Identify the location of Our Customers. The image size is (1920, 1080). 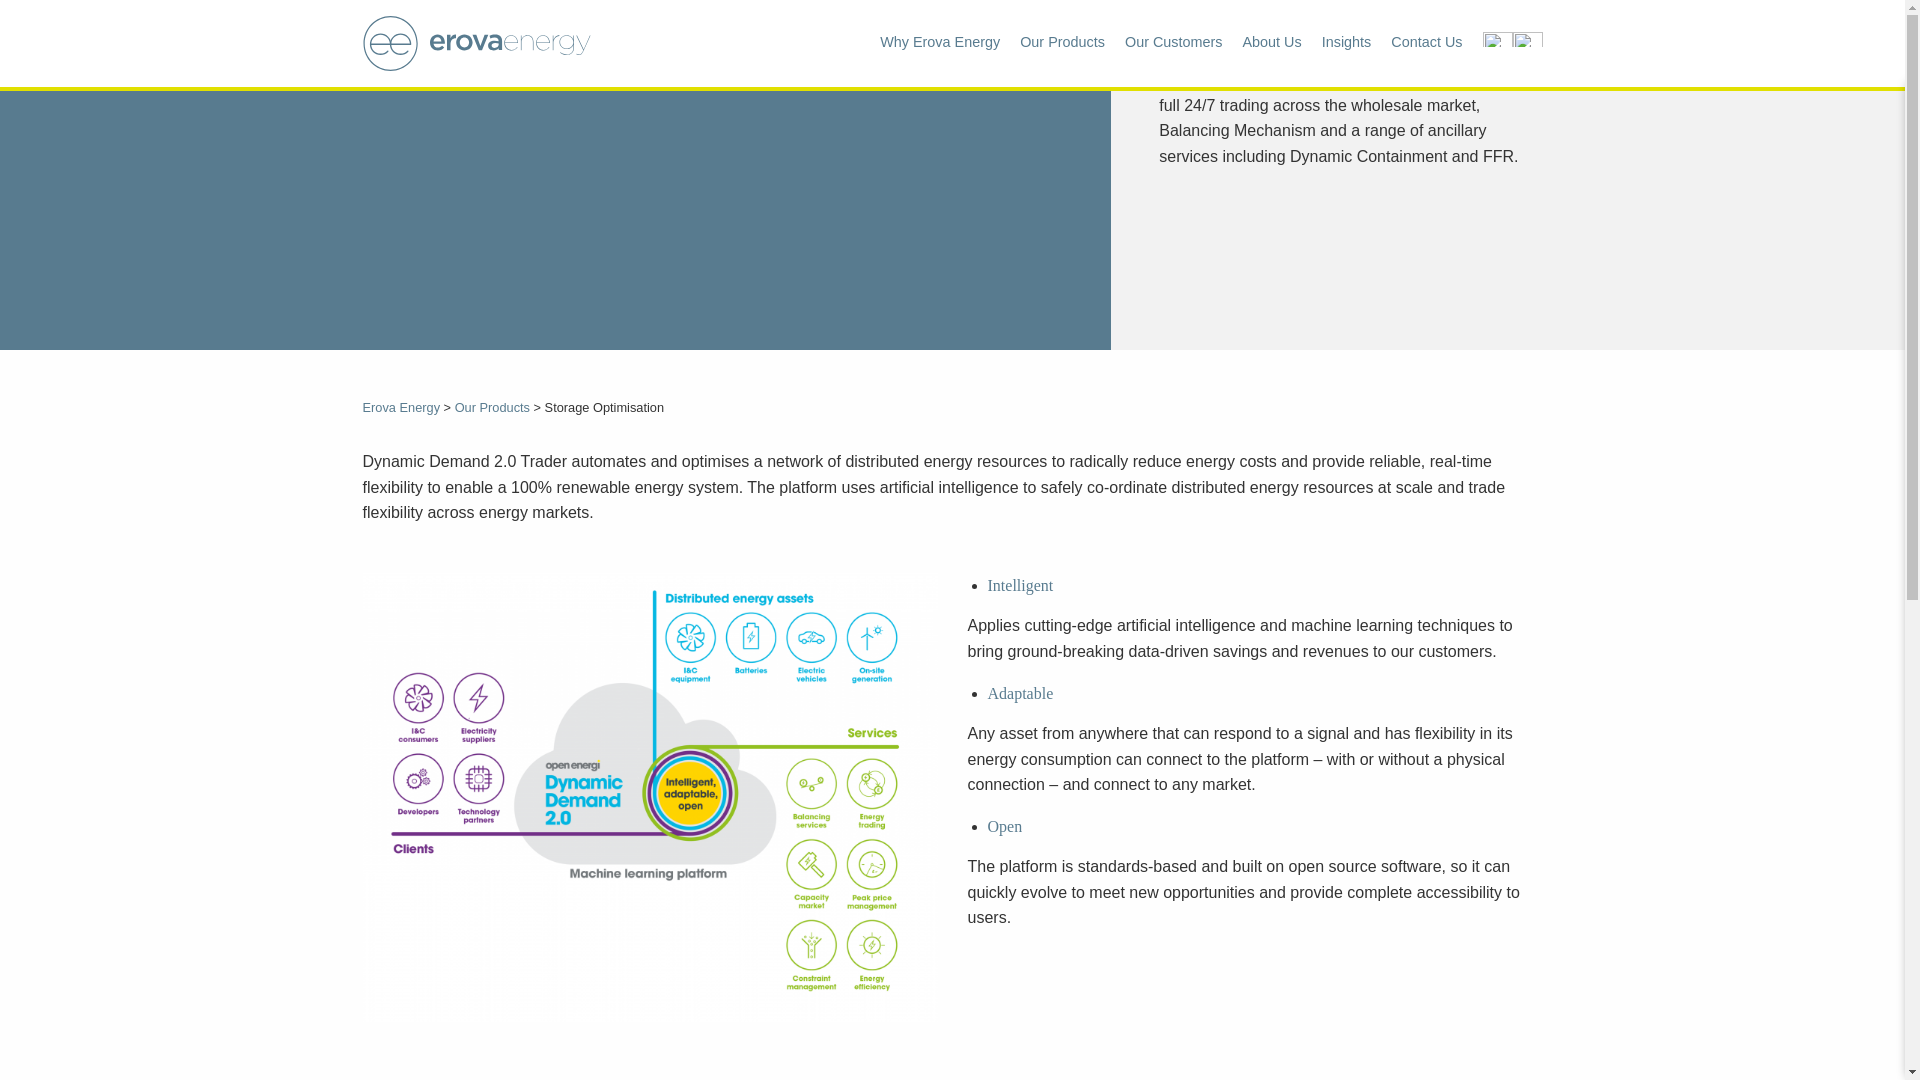
(1174, 42).